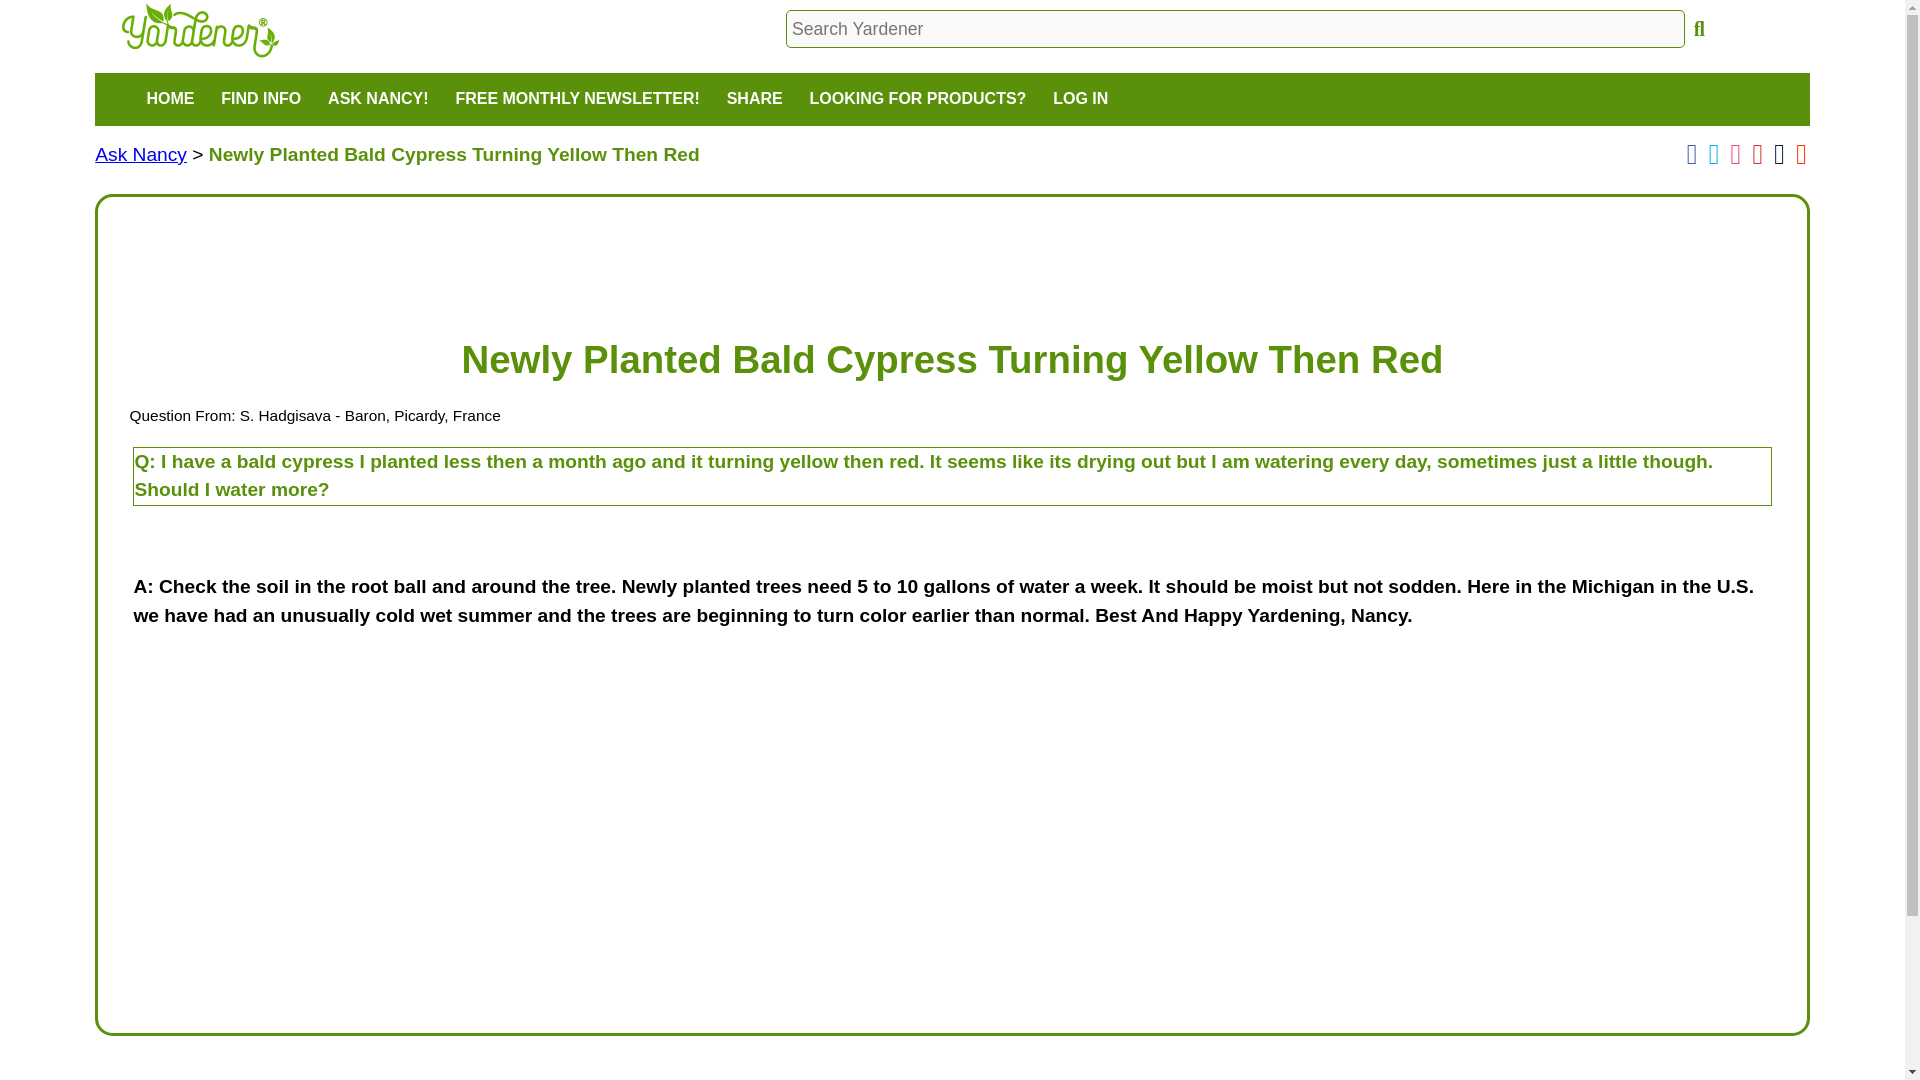  What do you see at coordinates (1080, 100) in the screenshot?
I see `LOG IN` at bounding box center [1080, 100].